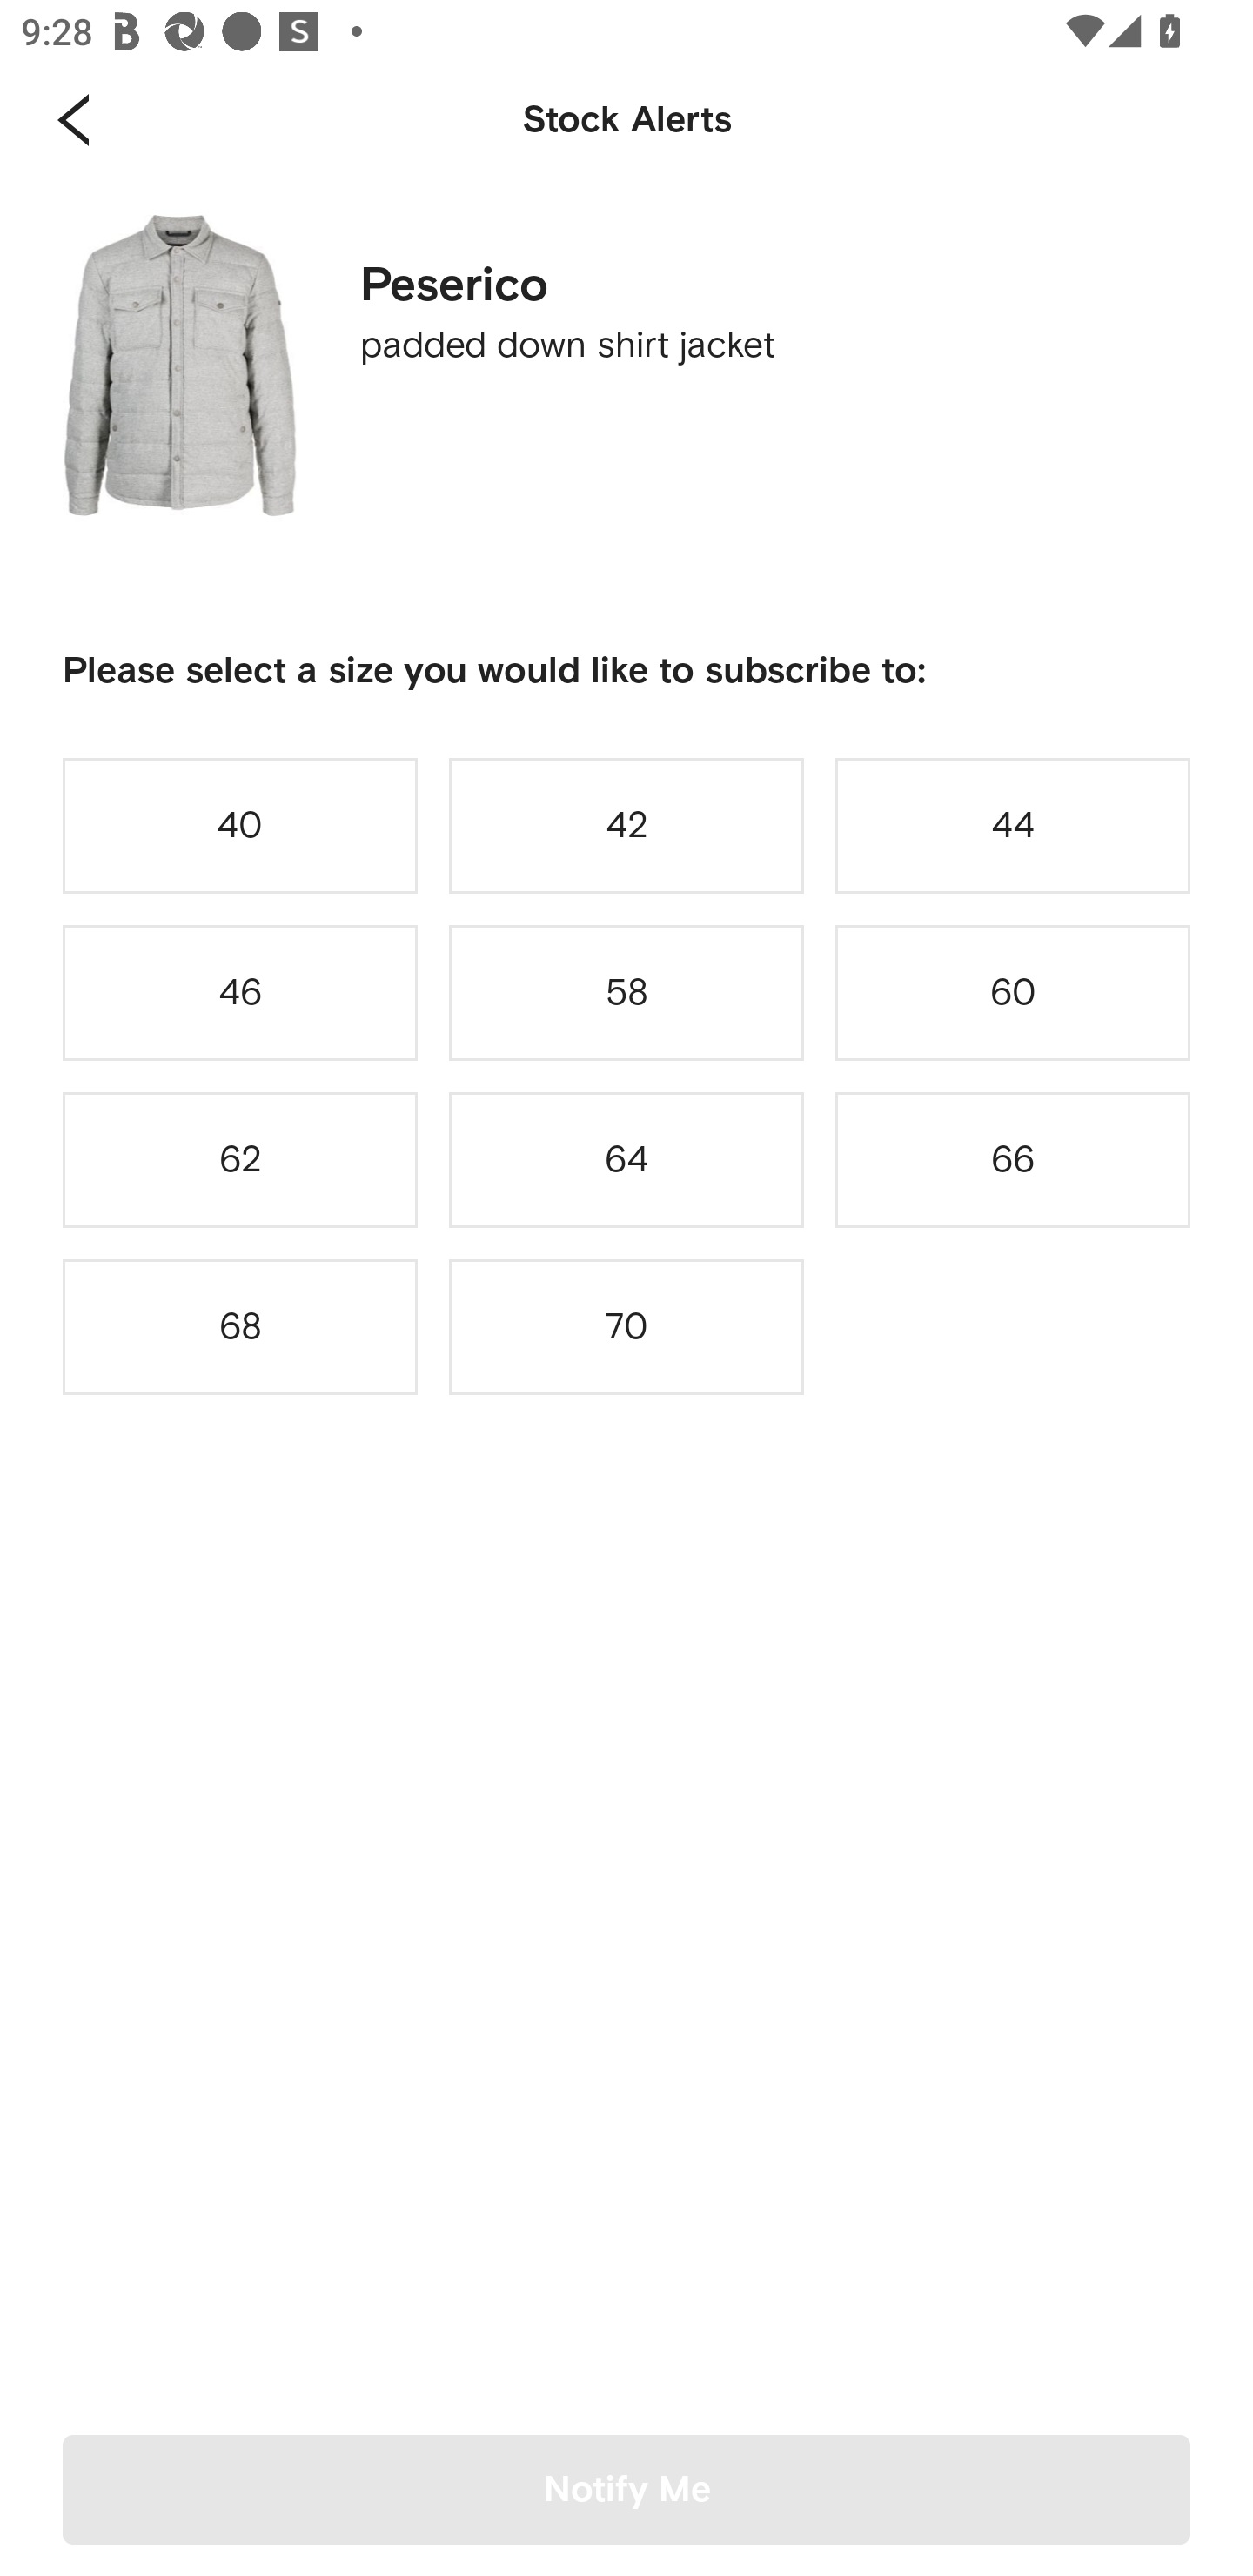  I want to click on 62, so click(240, 1160).